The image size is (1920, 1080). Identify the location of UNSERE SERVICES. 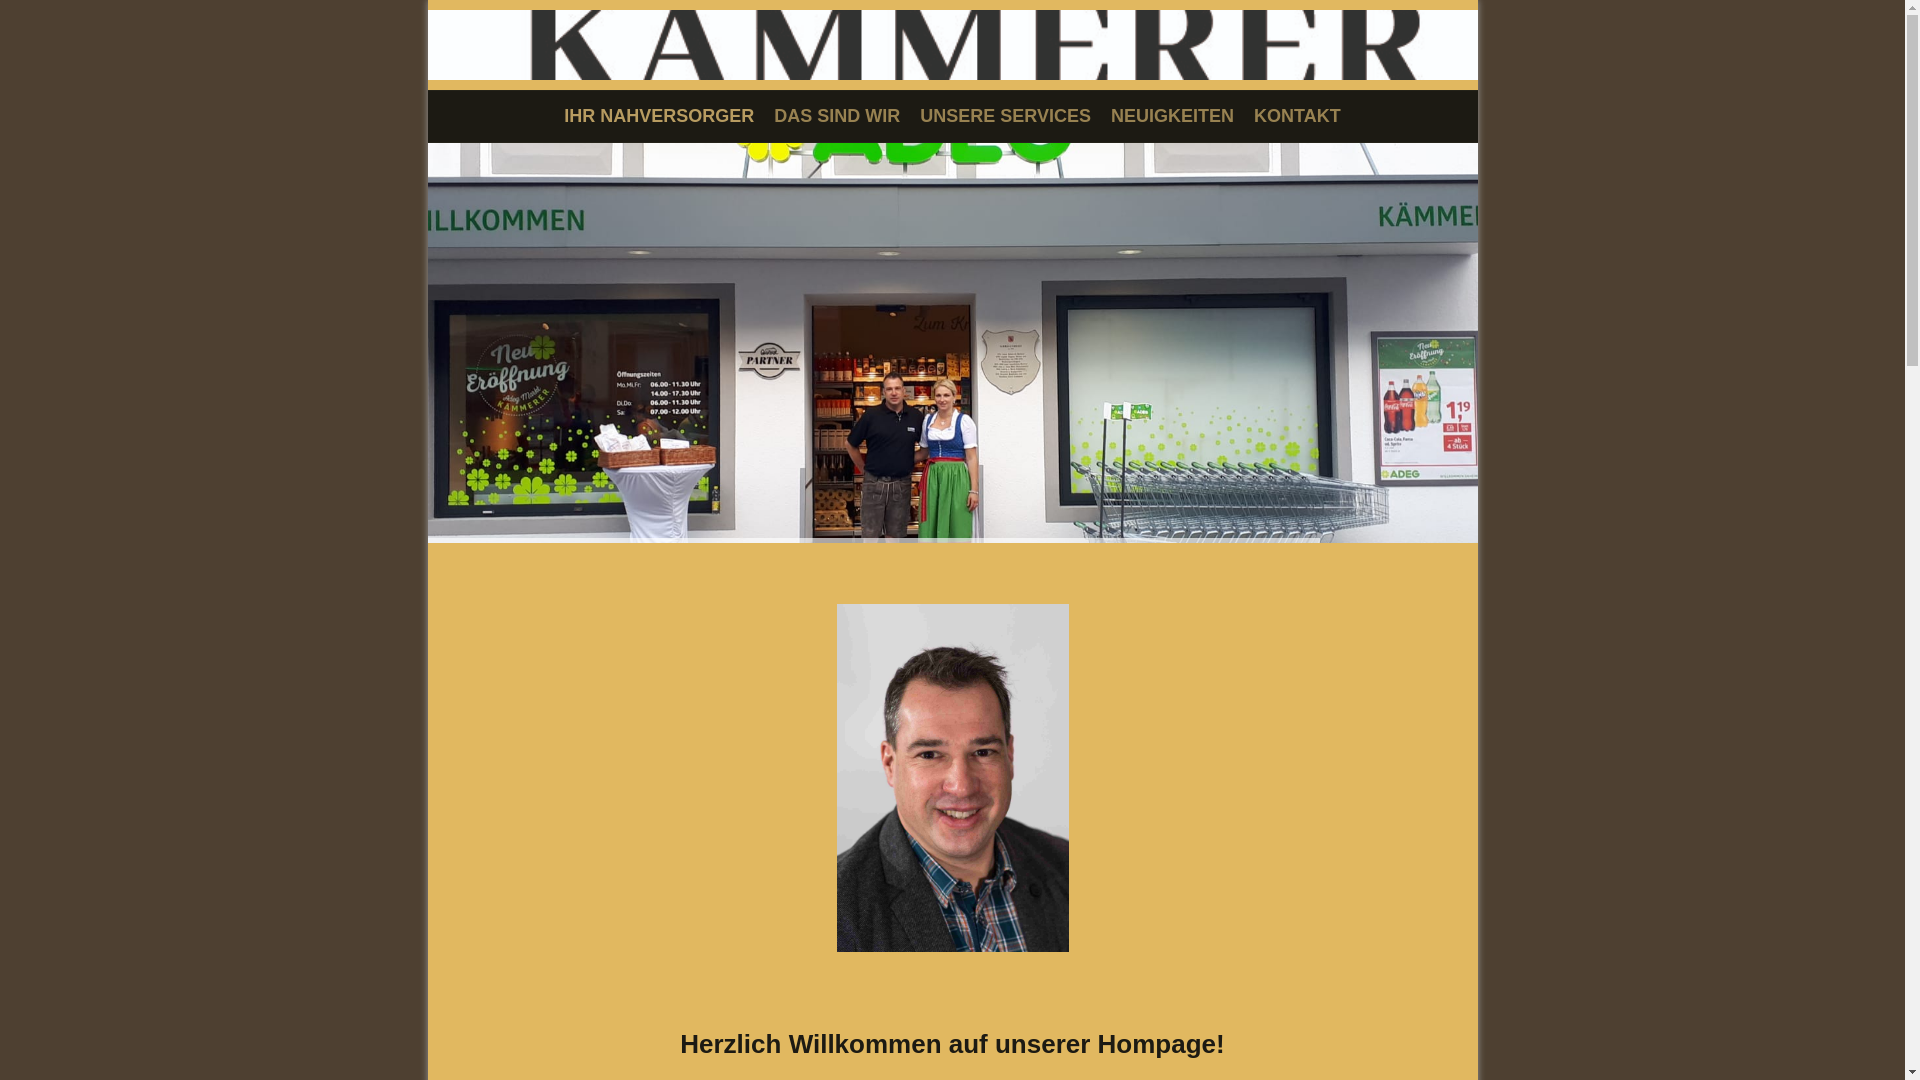
(1006, 116).